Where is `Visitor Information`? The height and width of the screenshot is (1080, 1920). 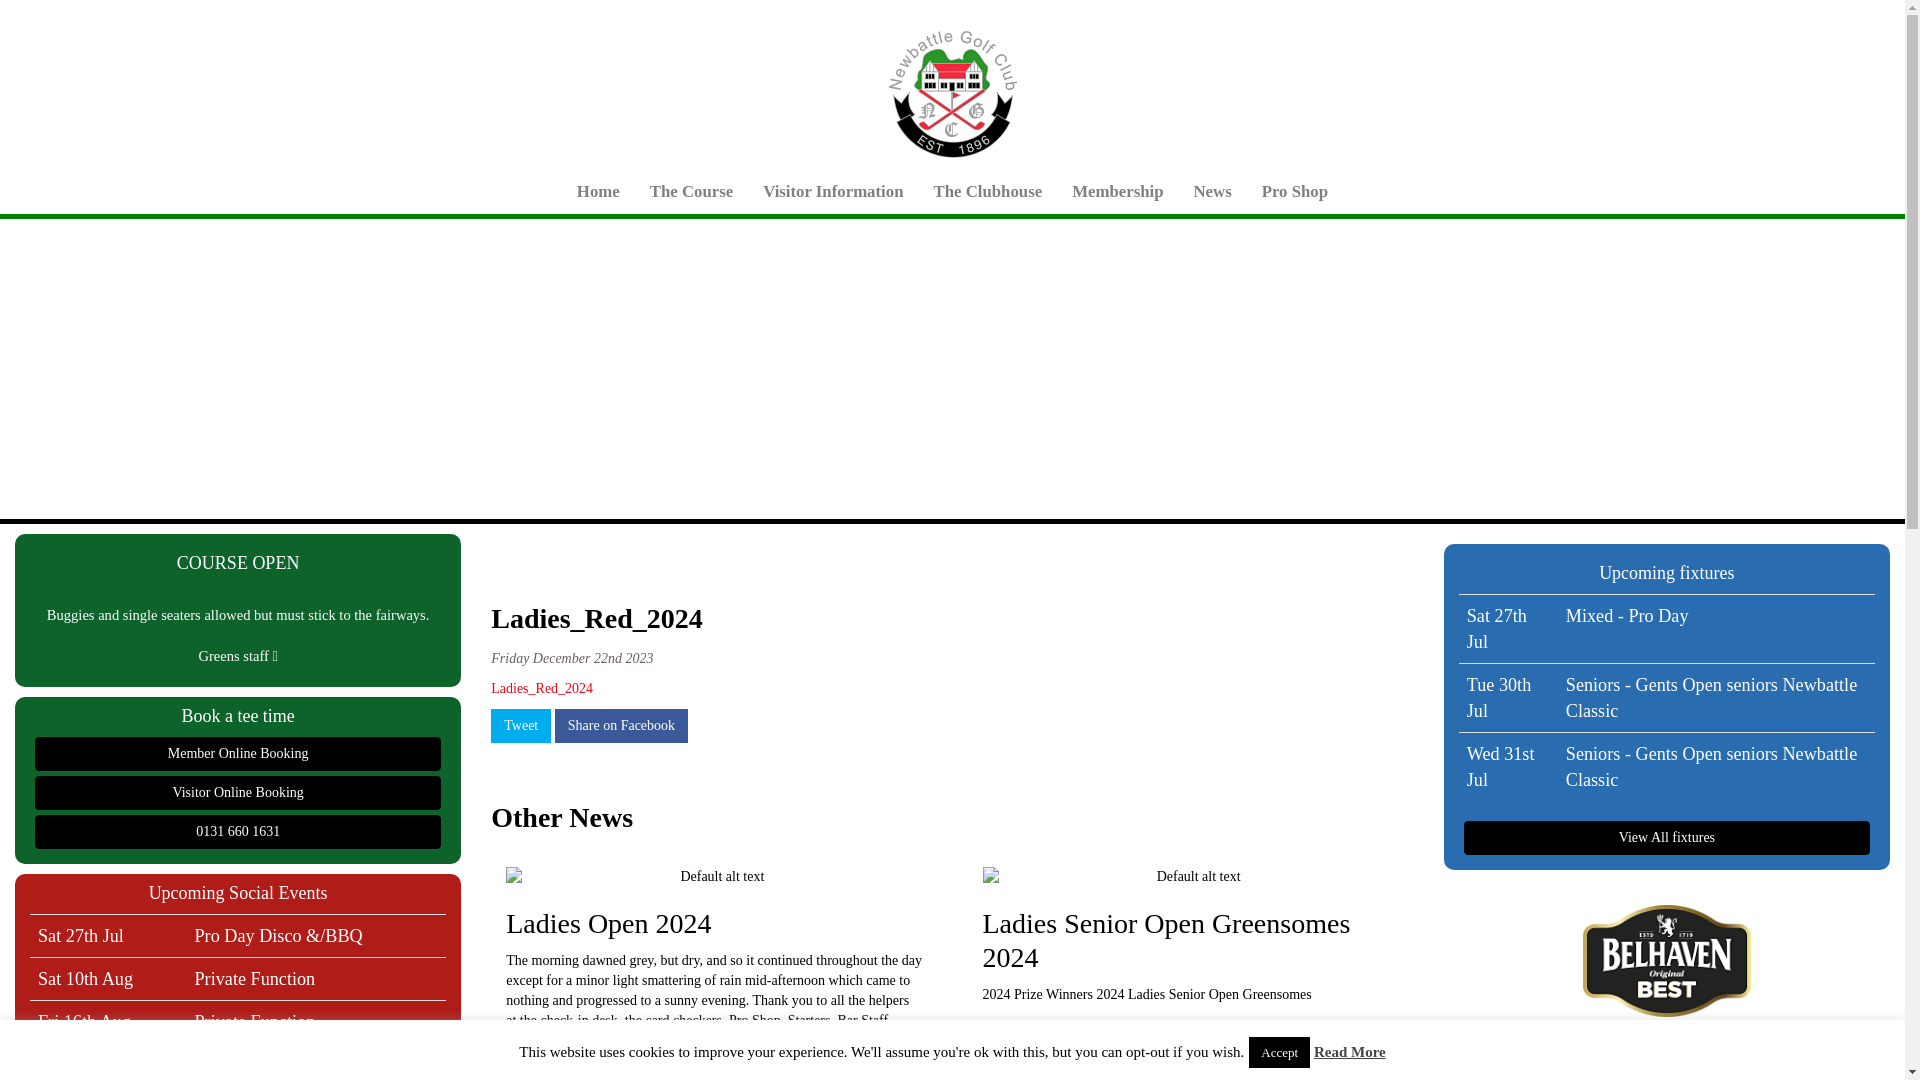
Visitor Information is located at coordinates (832, 192).